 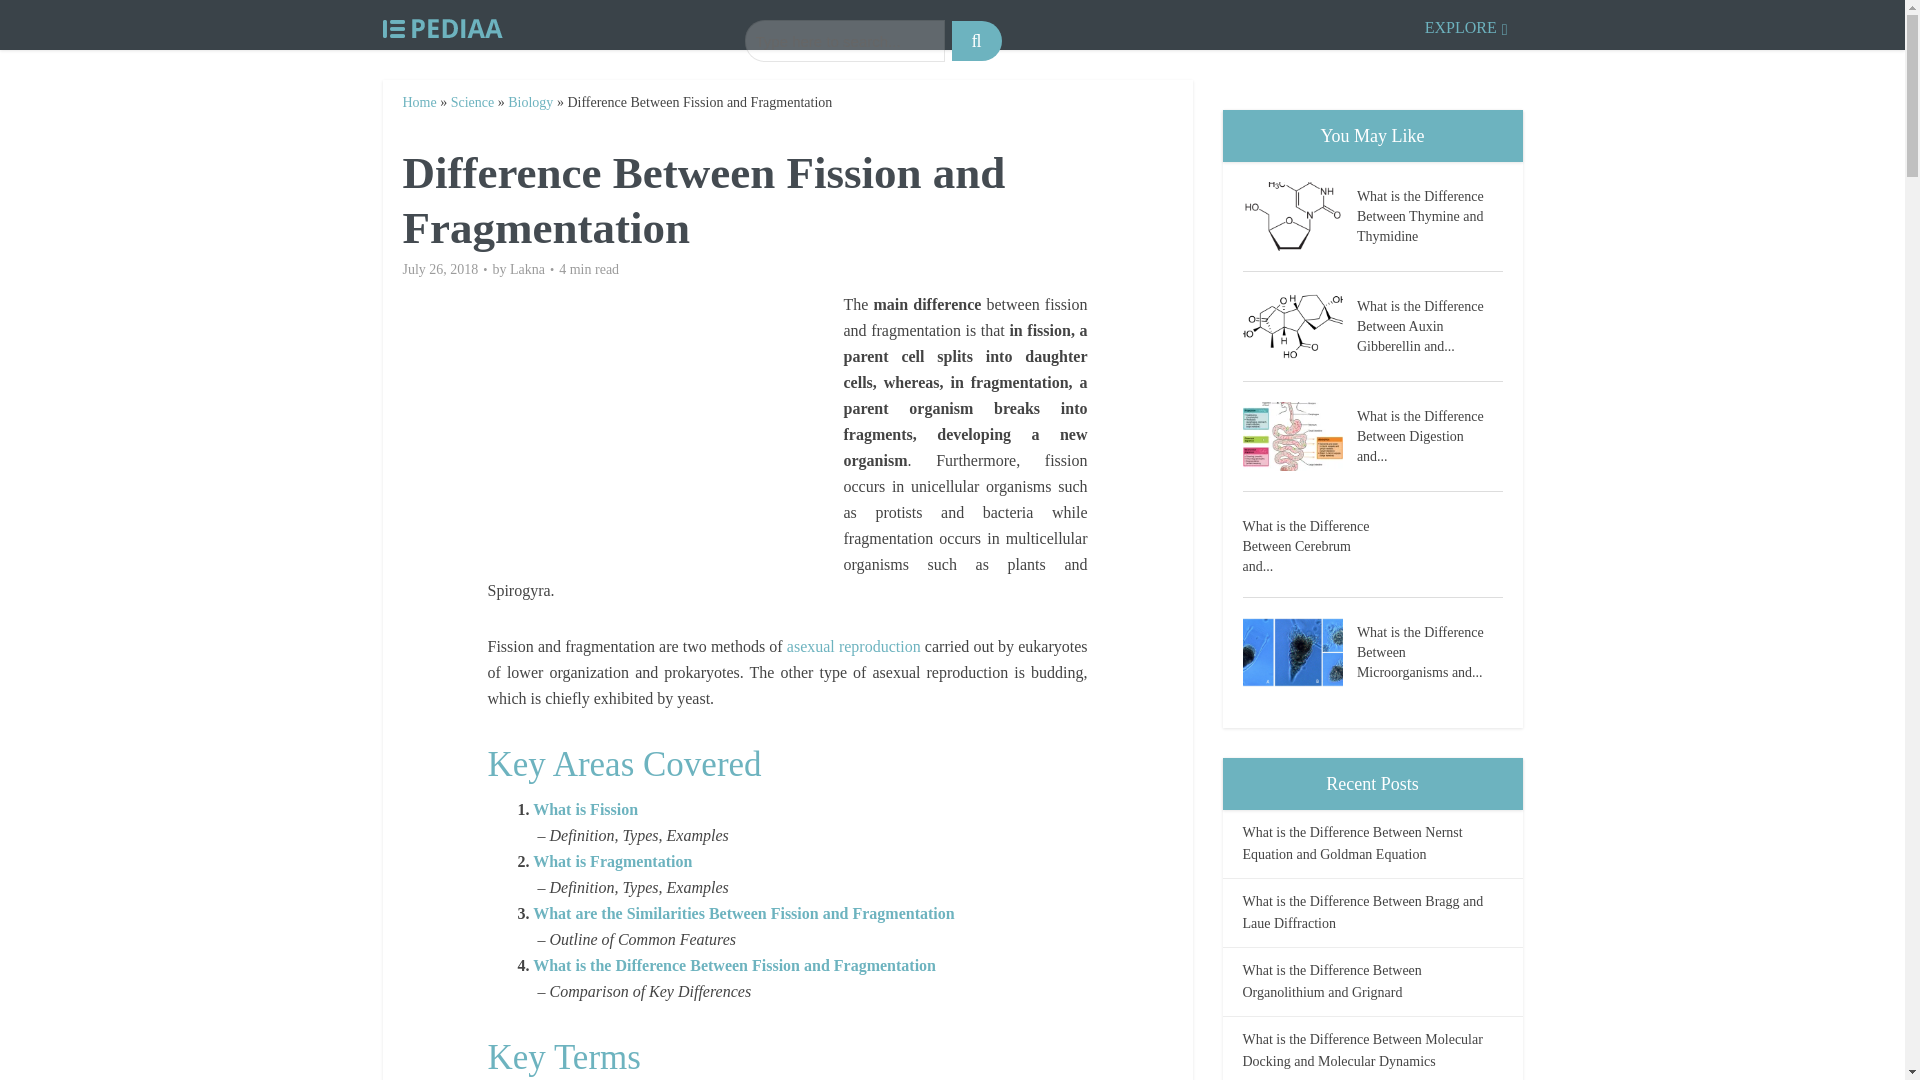 What do you see at coordinates (585, 809) in the screenshot?
I see `What is Fission` at bounding box center [585, 809].